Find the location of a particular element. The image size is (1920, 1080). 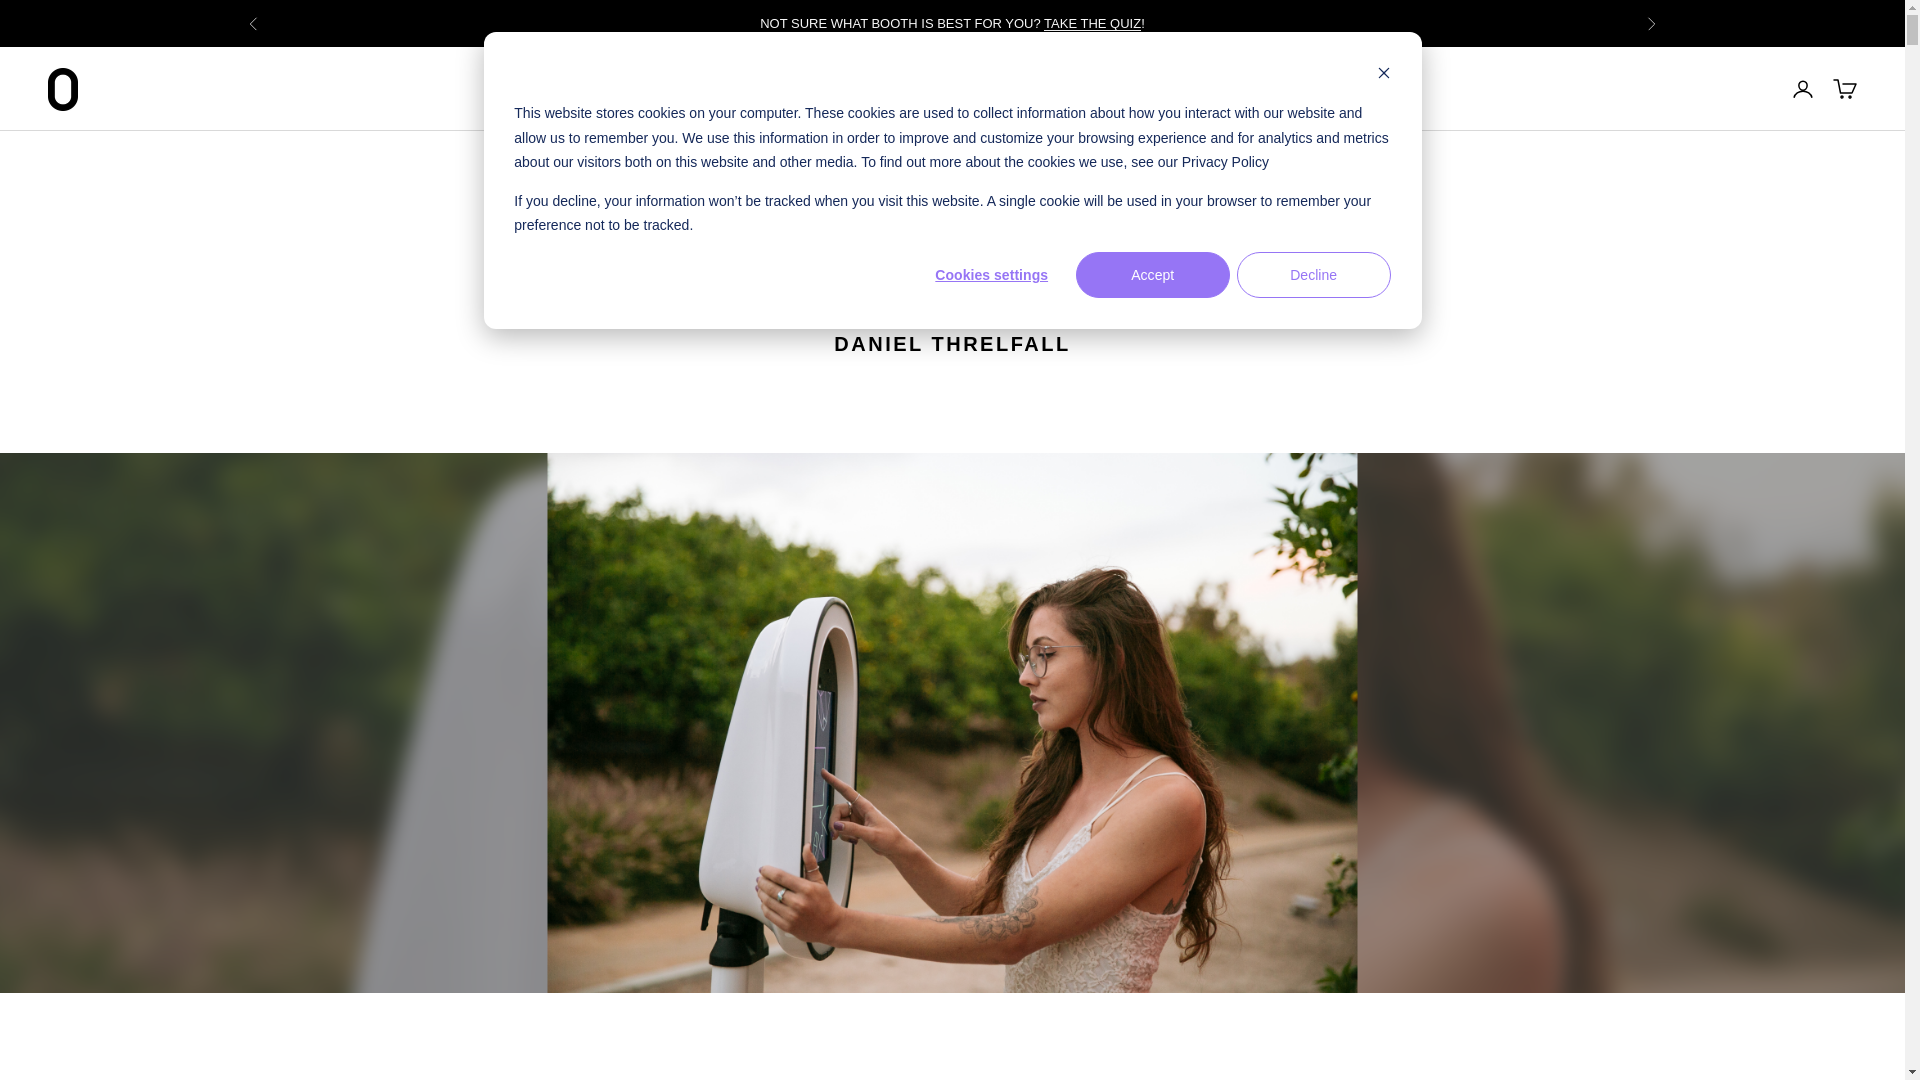

Shop Products is located at coordinates (667, 88).